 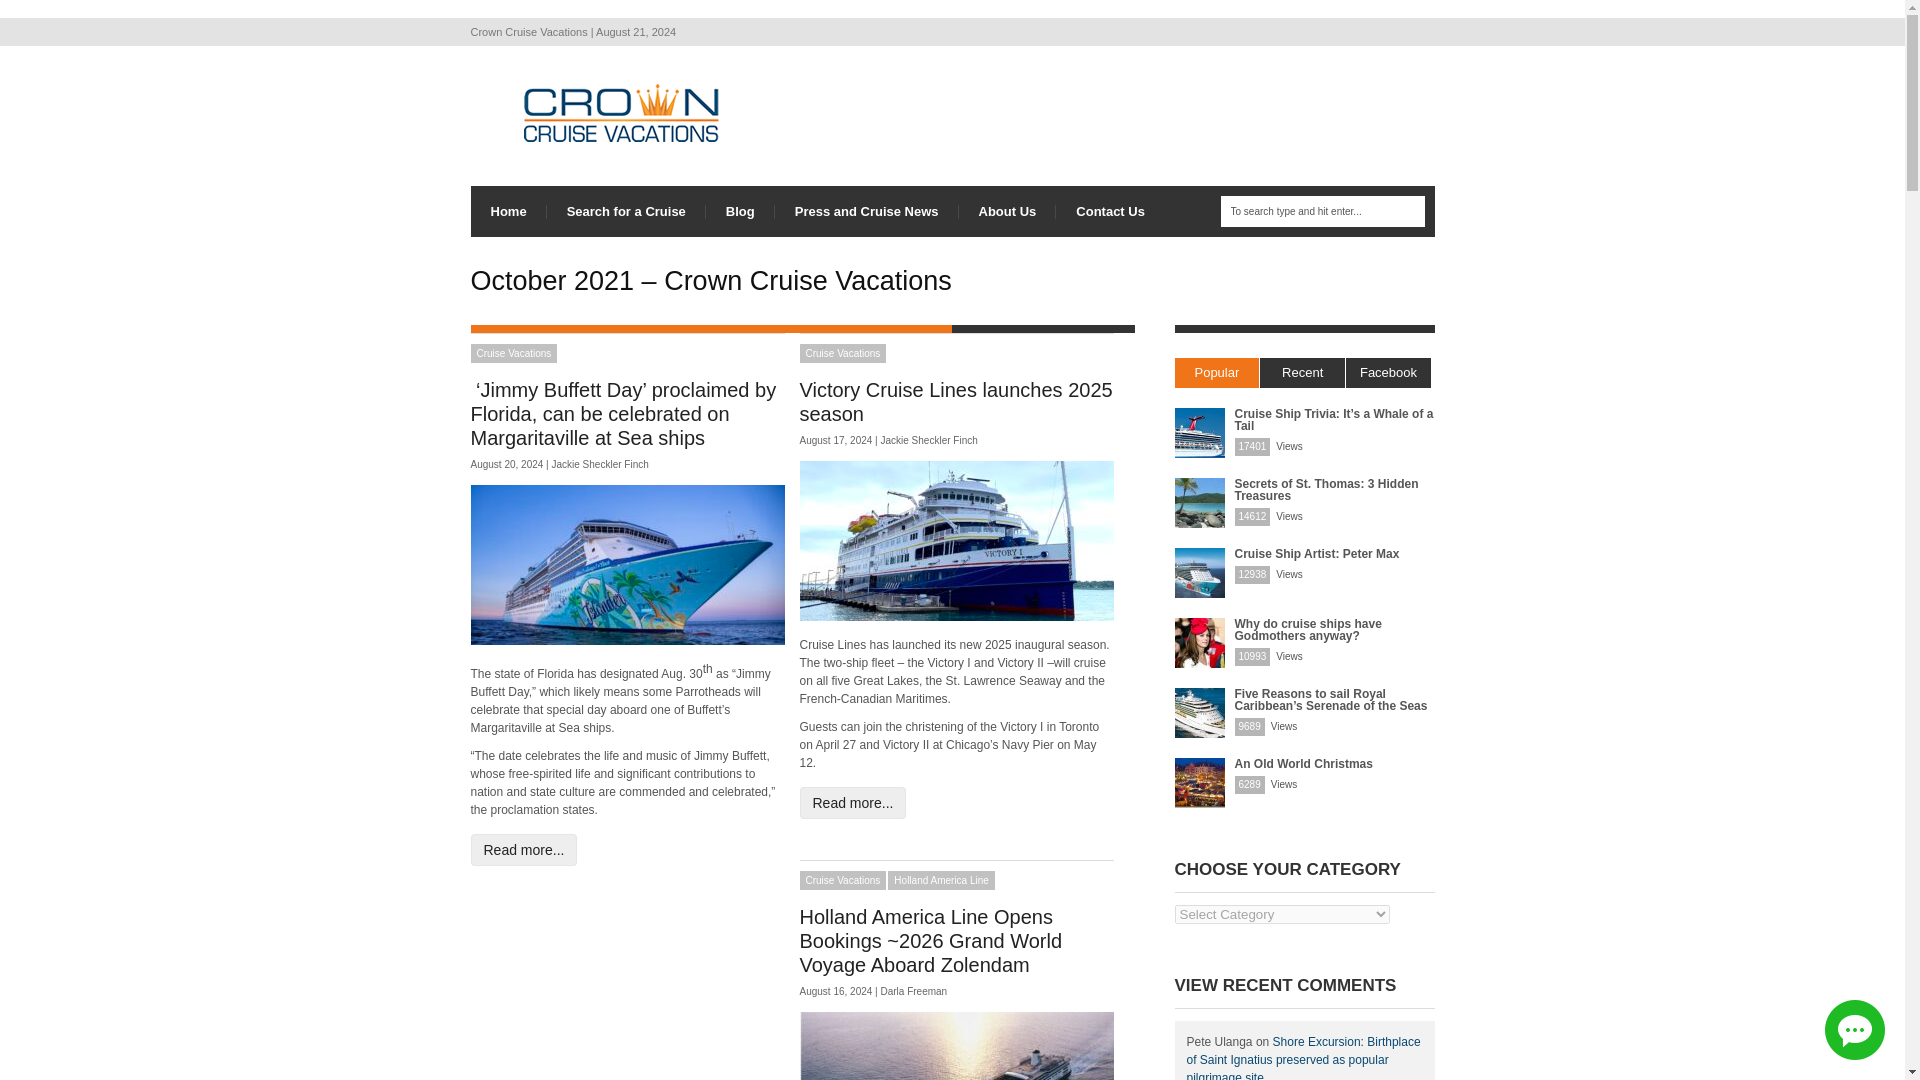 I want to click on Read more..., so click(x=524, y=850).